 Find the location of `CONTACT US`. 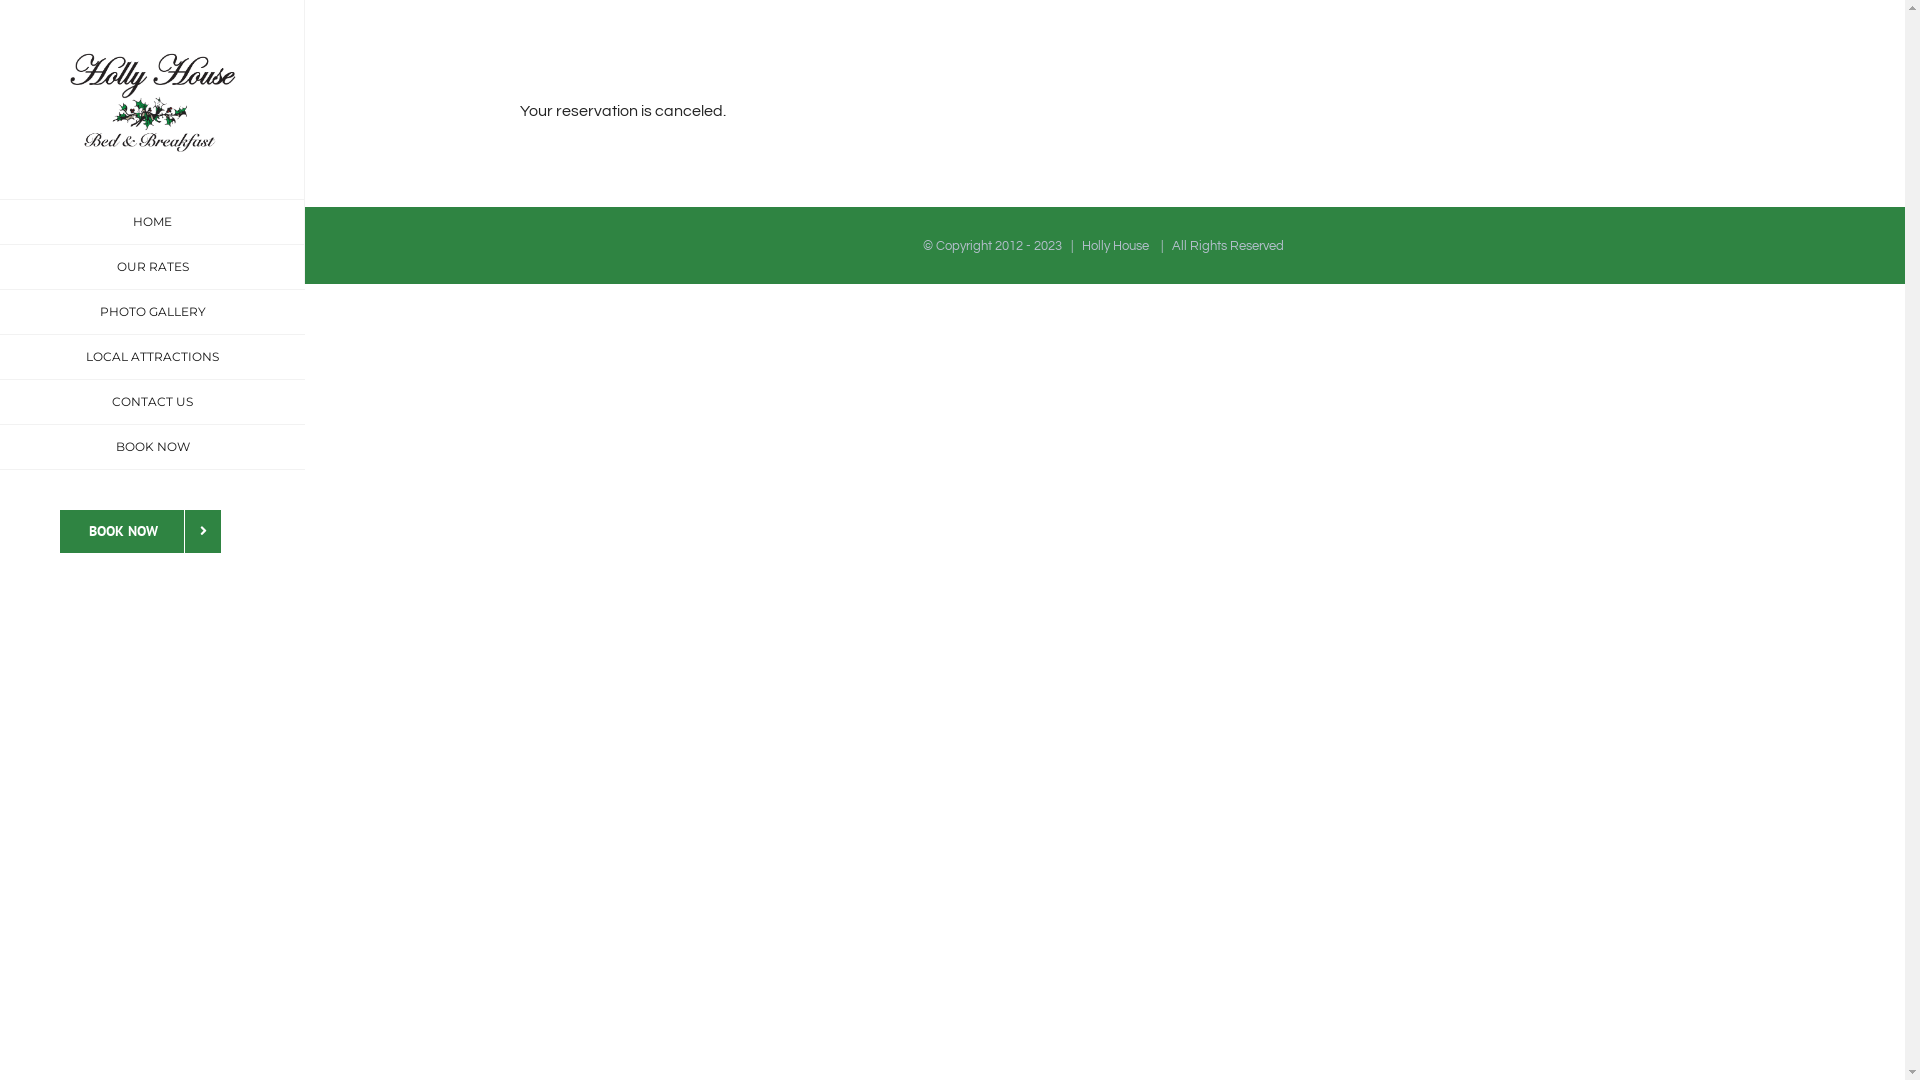

CONTACT US is located at coordinates (152, 402).